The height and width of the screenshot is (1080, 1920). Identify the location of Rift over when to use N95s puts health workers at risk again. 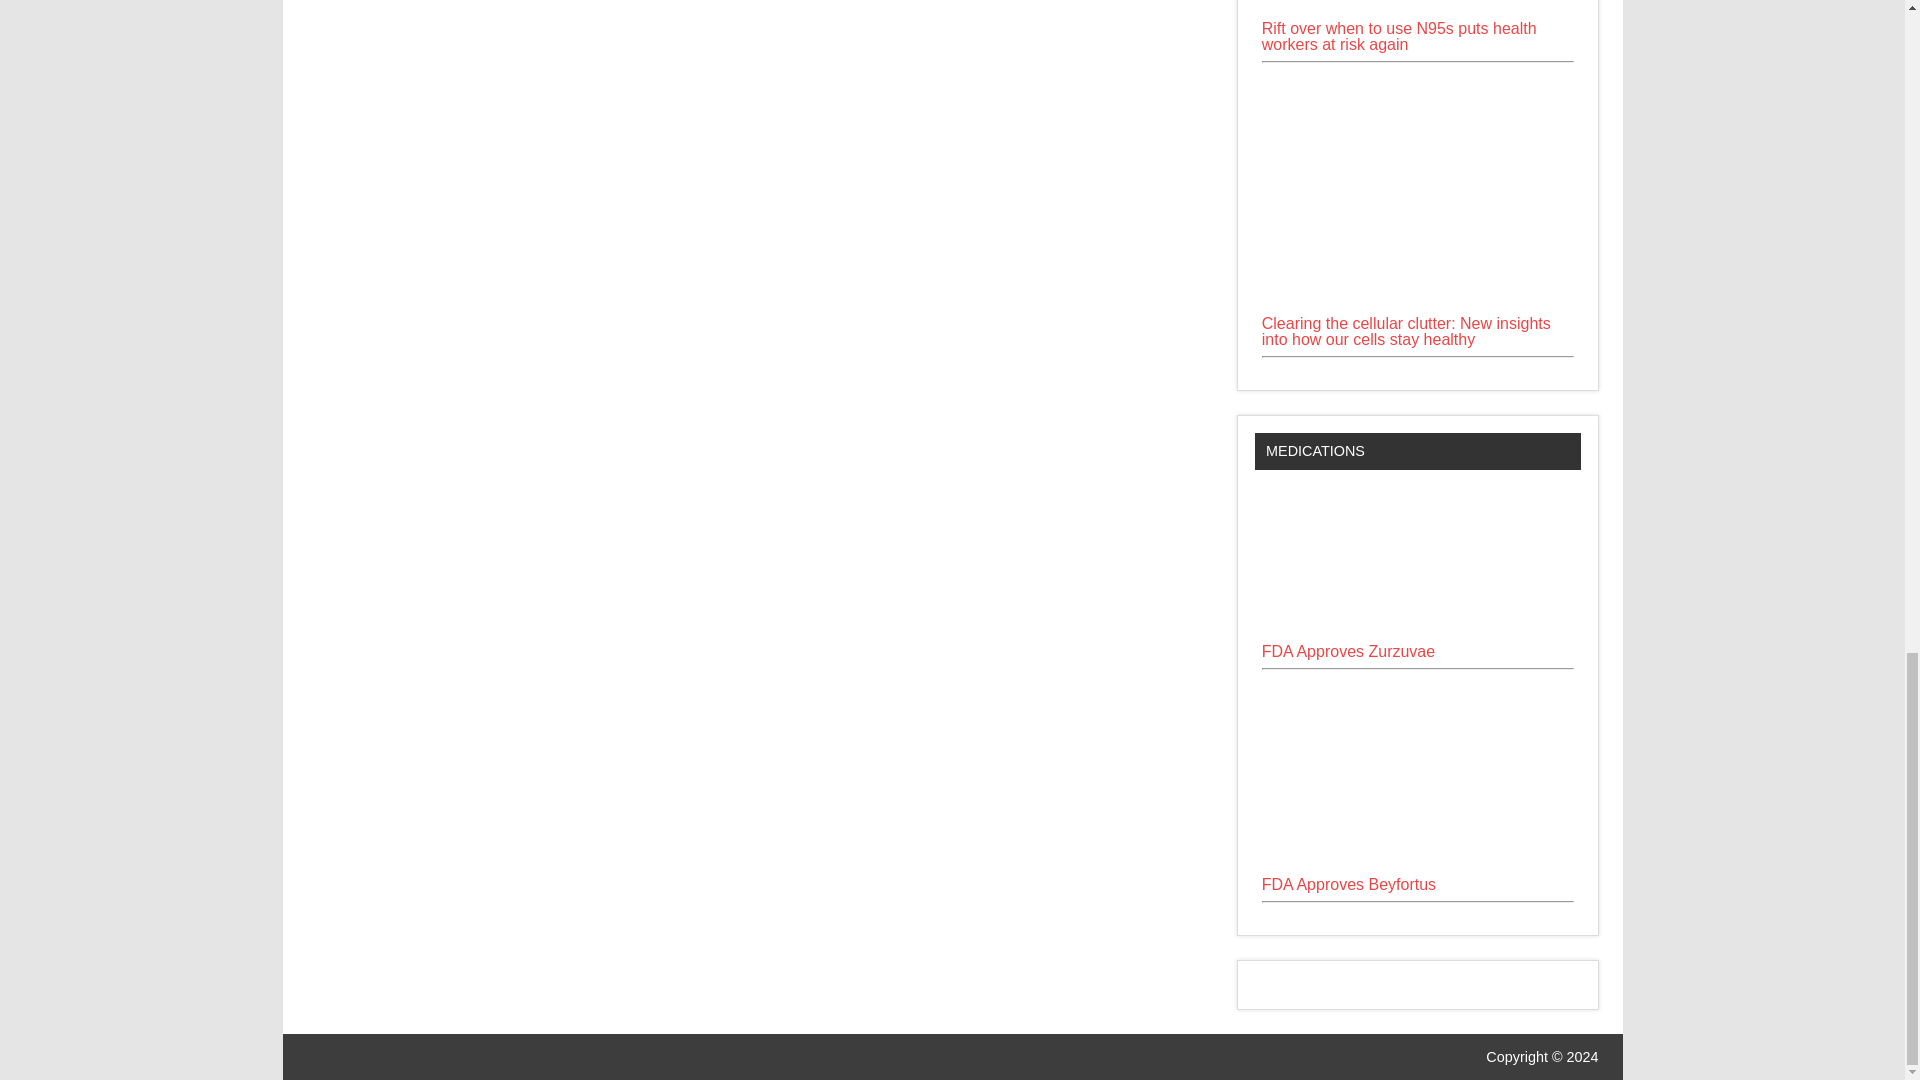
(1399, 36).